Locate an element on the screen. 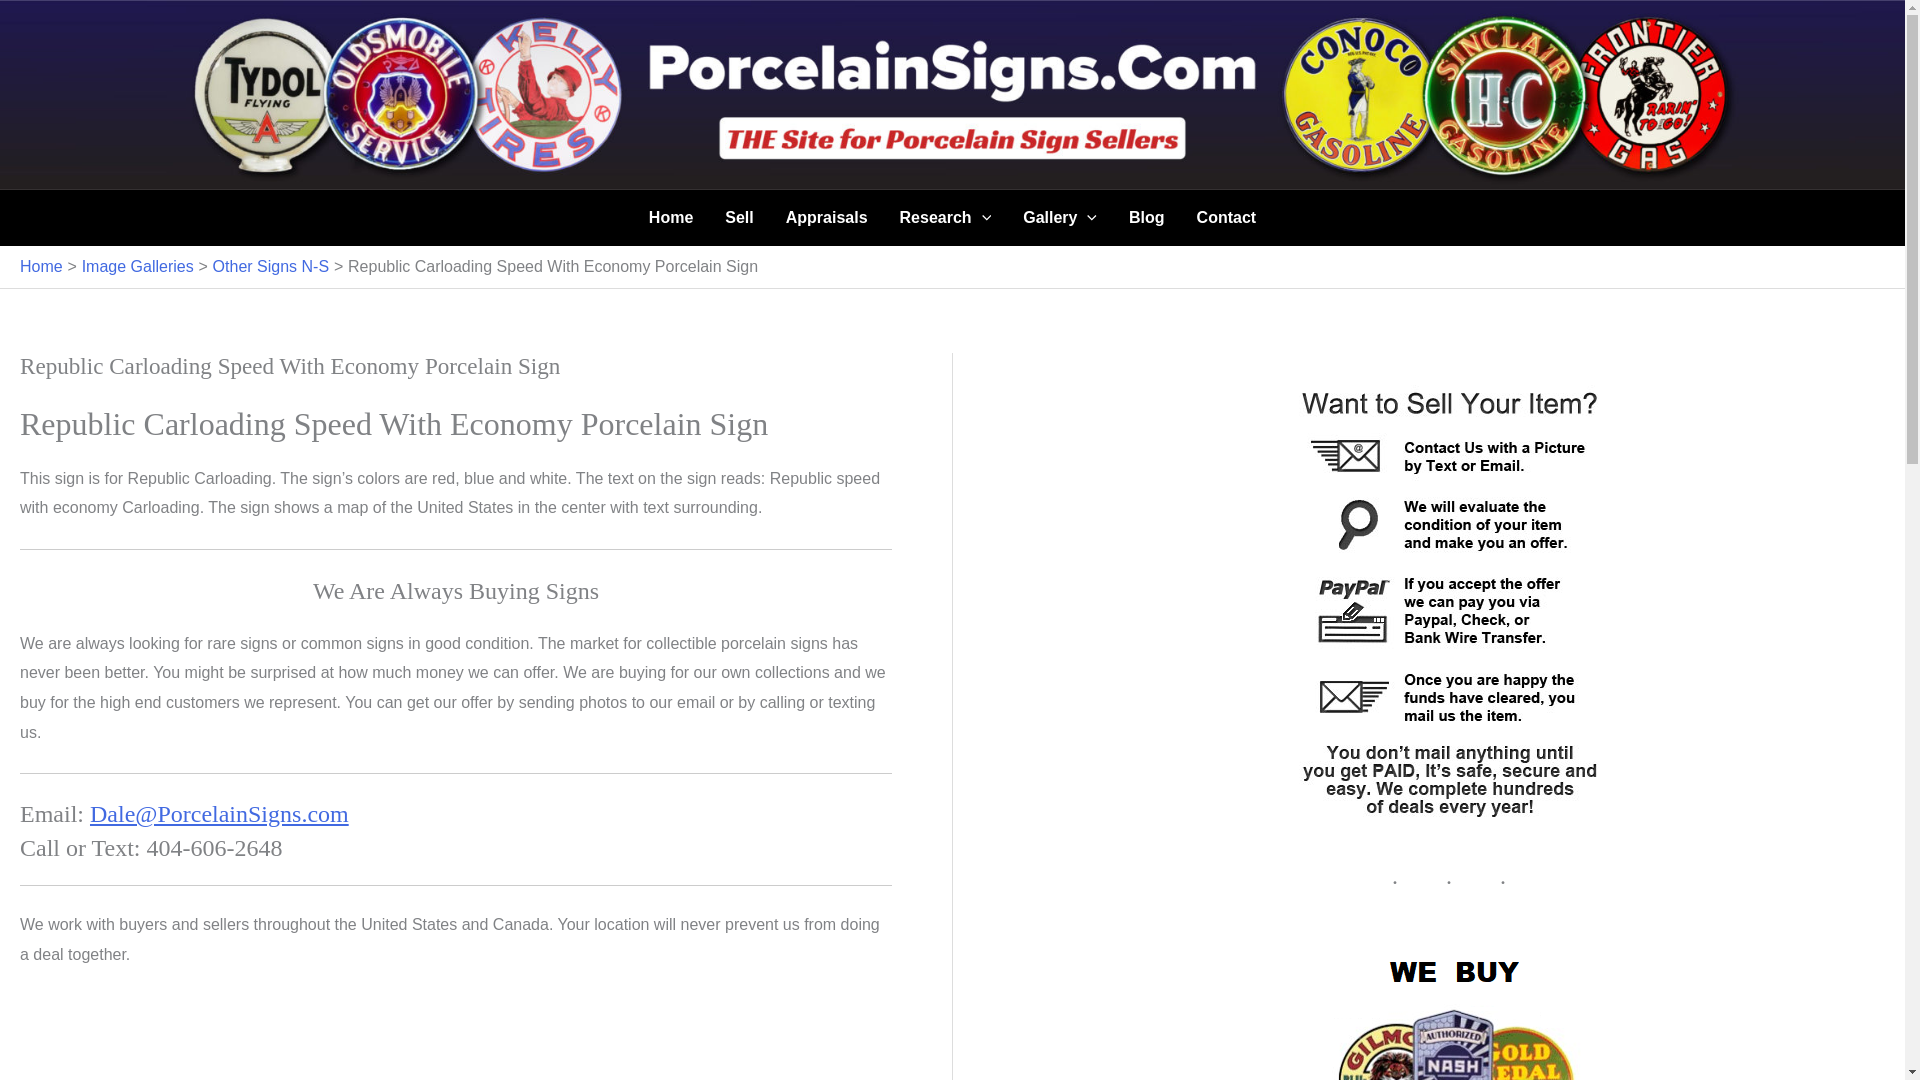 This screenshot has width=1920, height=1080. Home is located at coordinates (670, 218).